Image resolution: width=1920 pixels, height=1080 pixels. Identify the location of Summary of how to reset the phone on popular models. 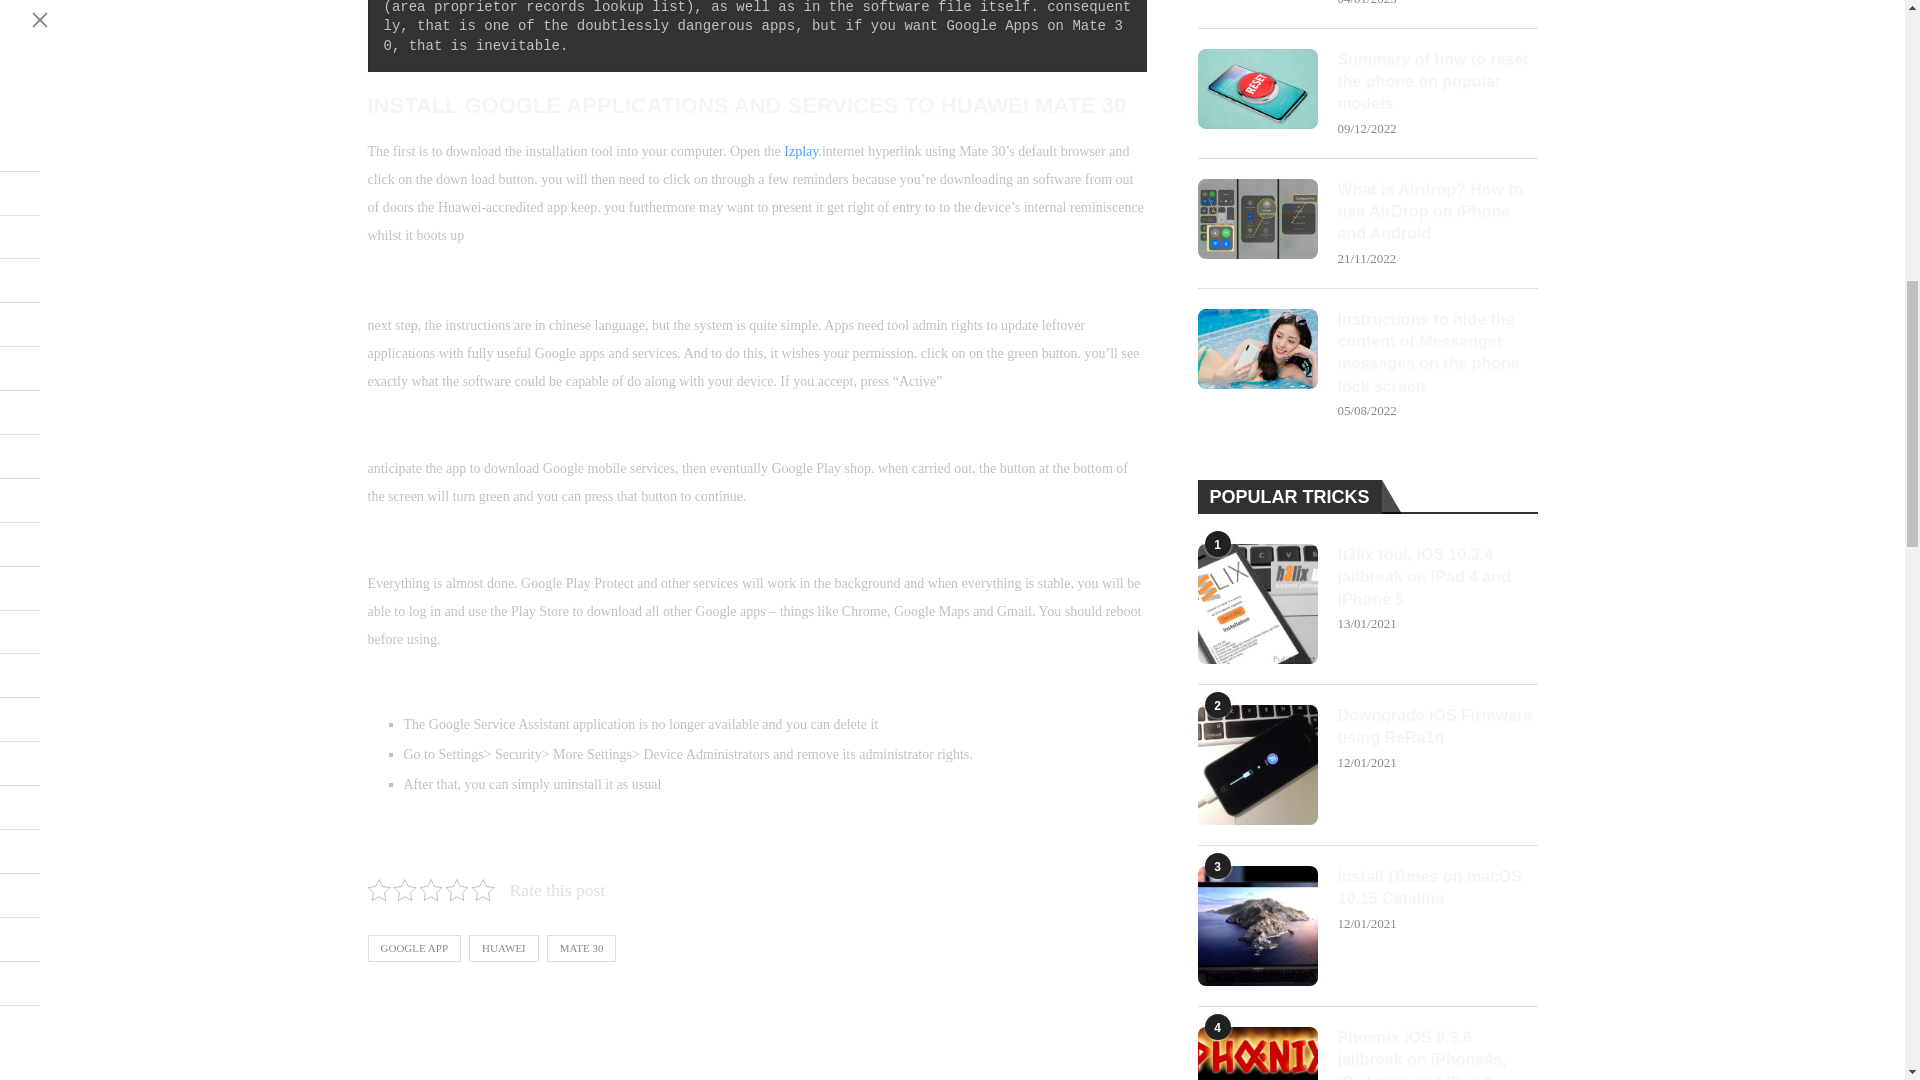
(1258, 88).